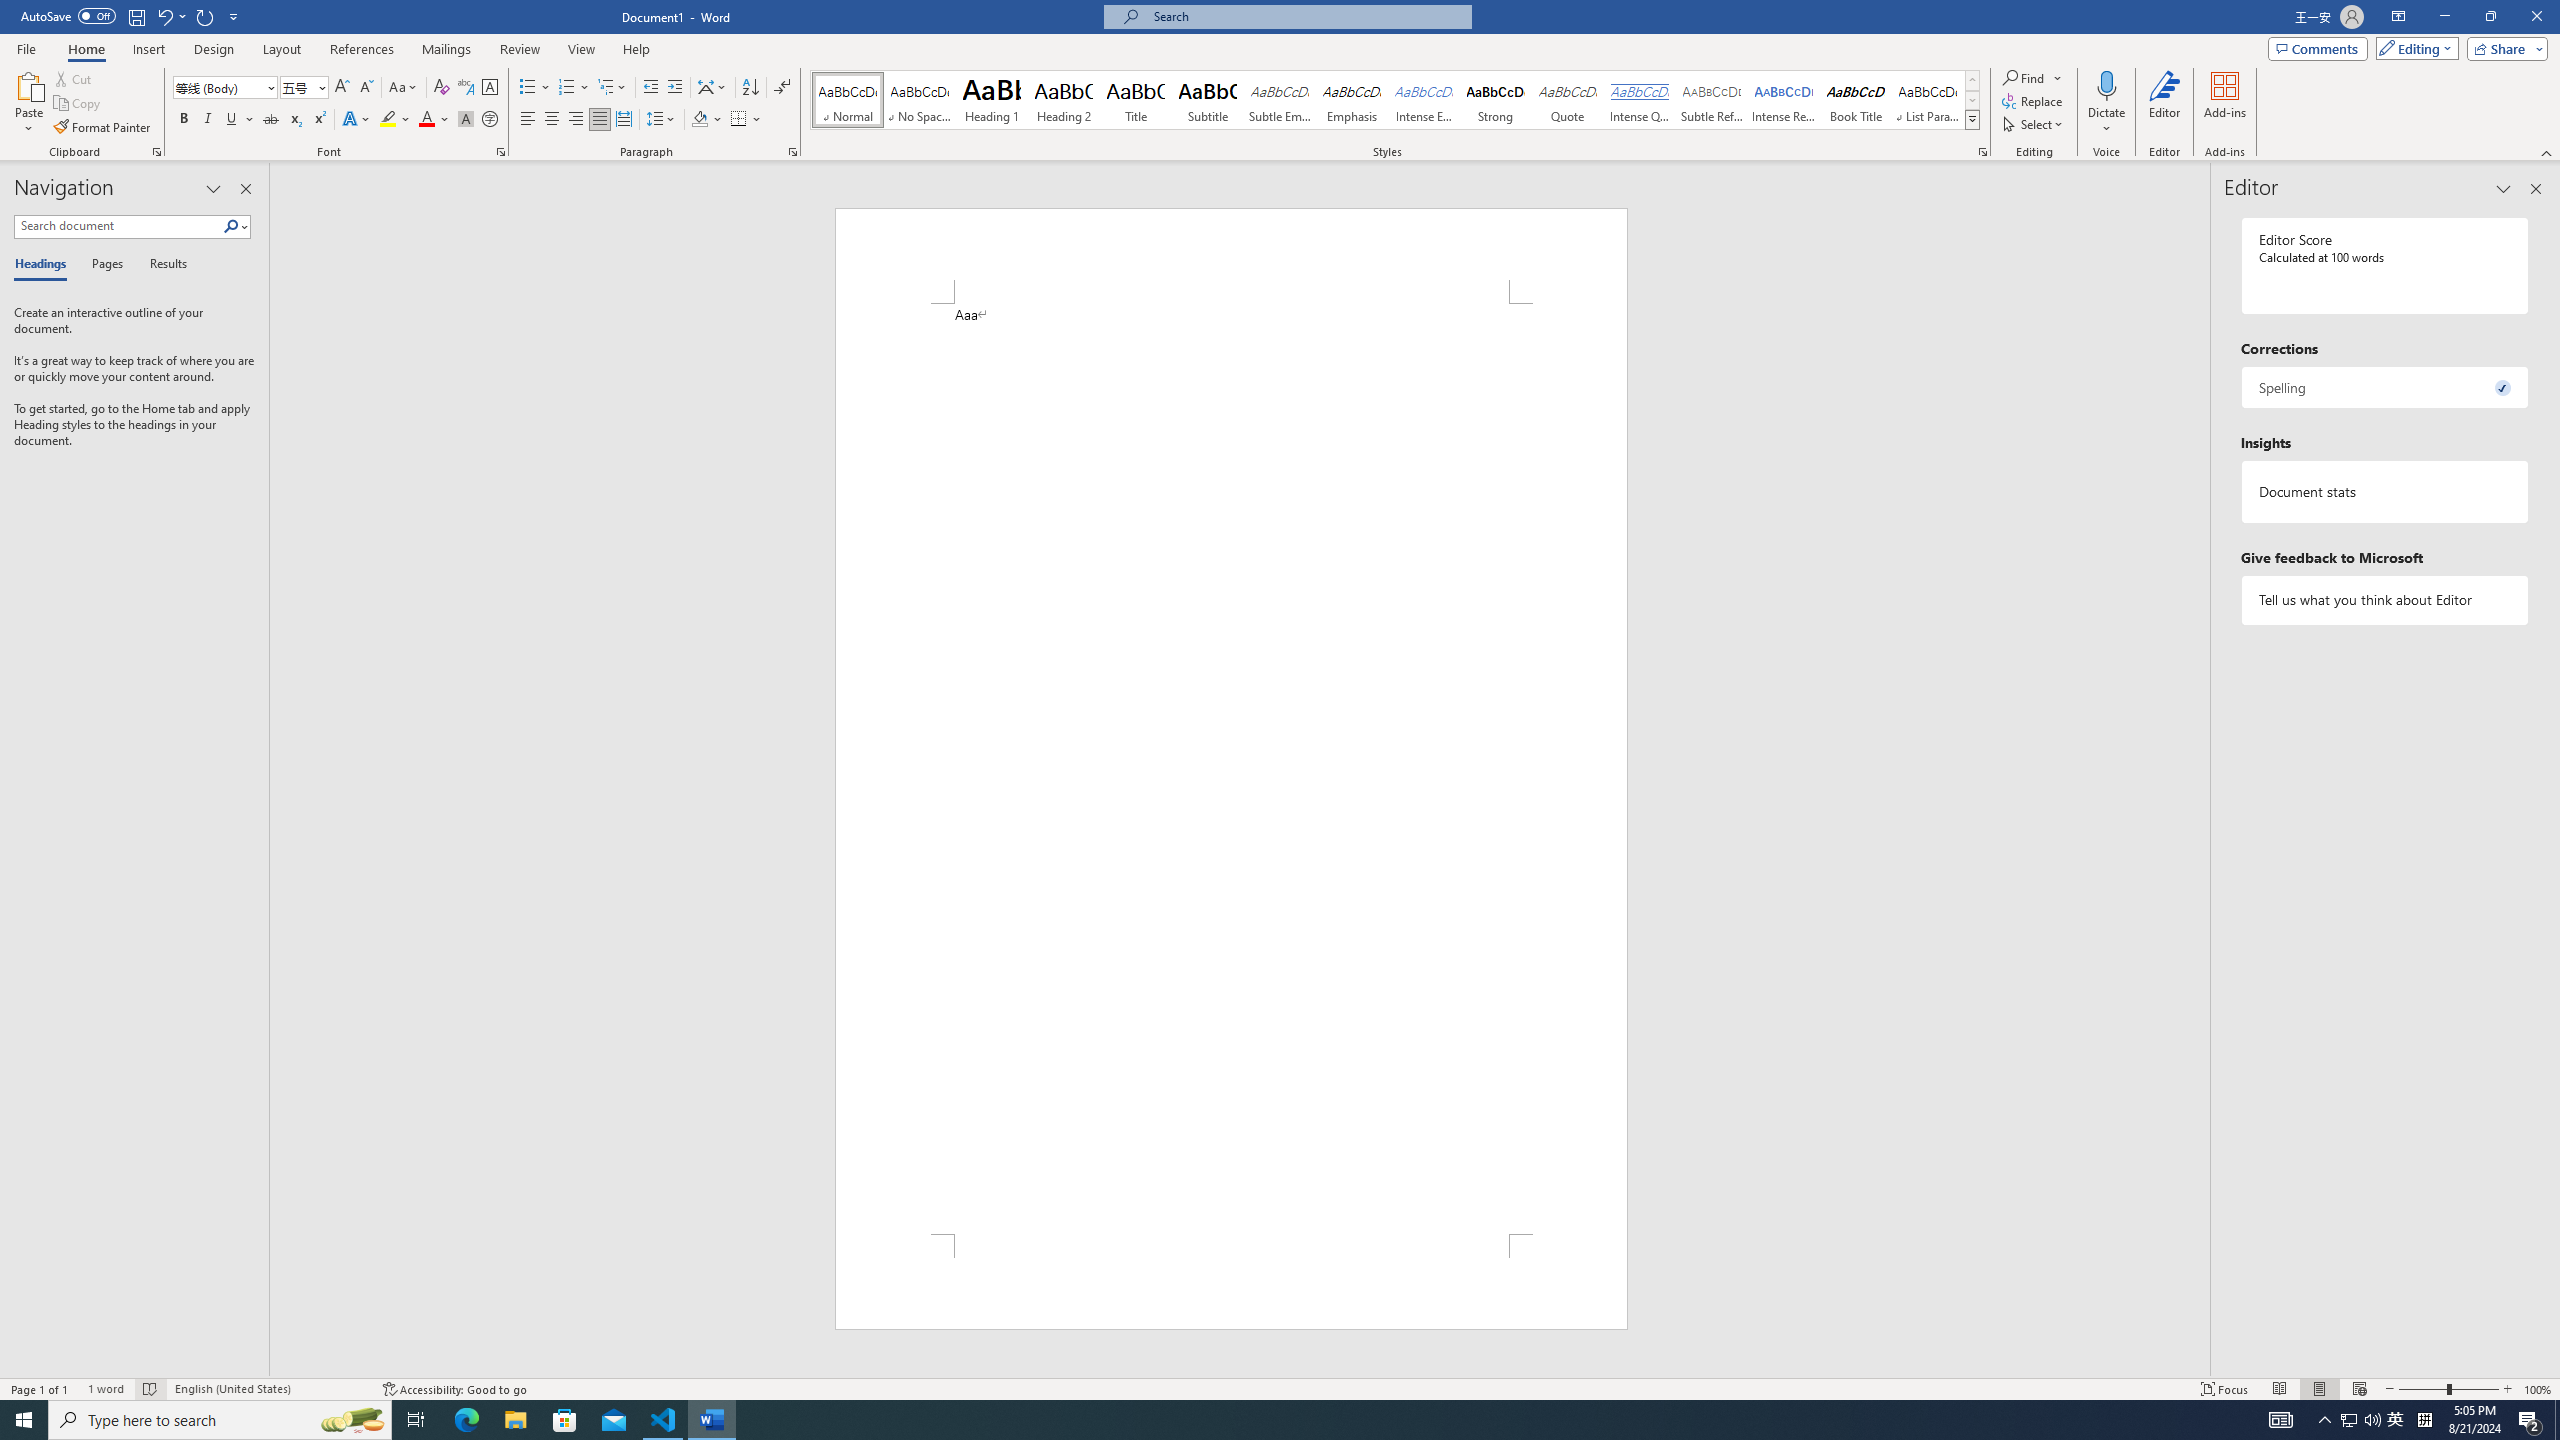 The image size is (2560, 1440). Describe the element at coordinates (150, 1389) in the screenshot. I see `Spelling and Grammar Check No Errors` at that location.